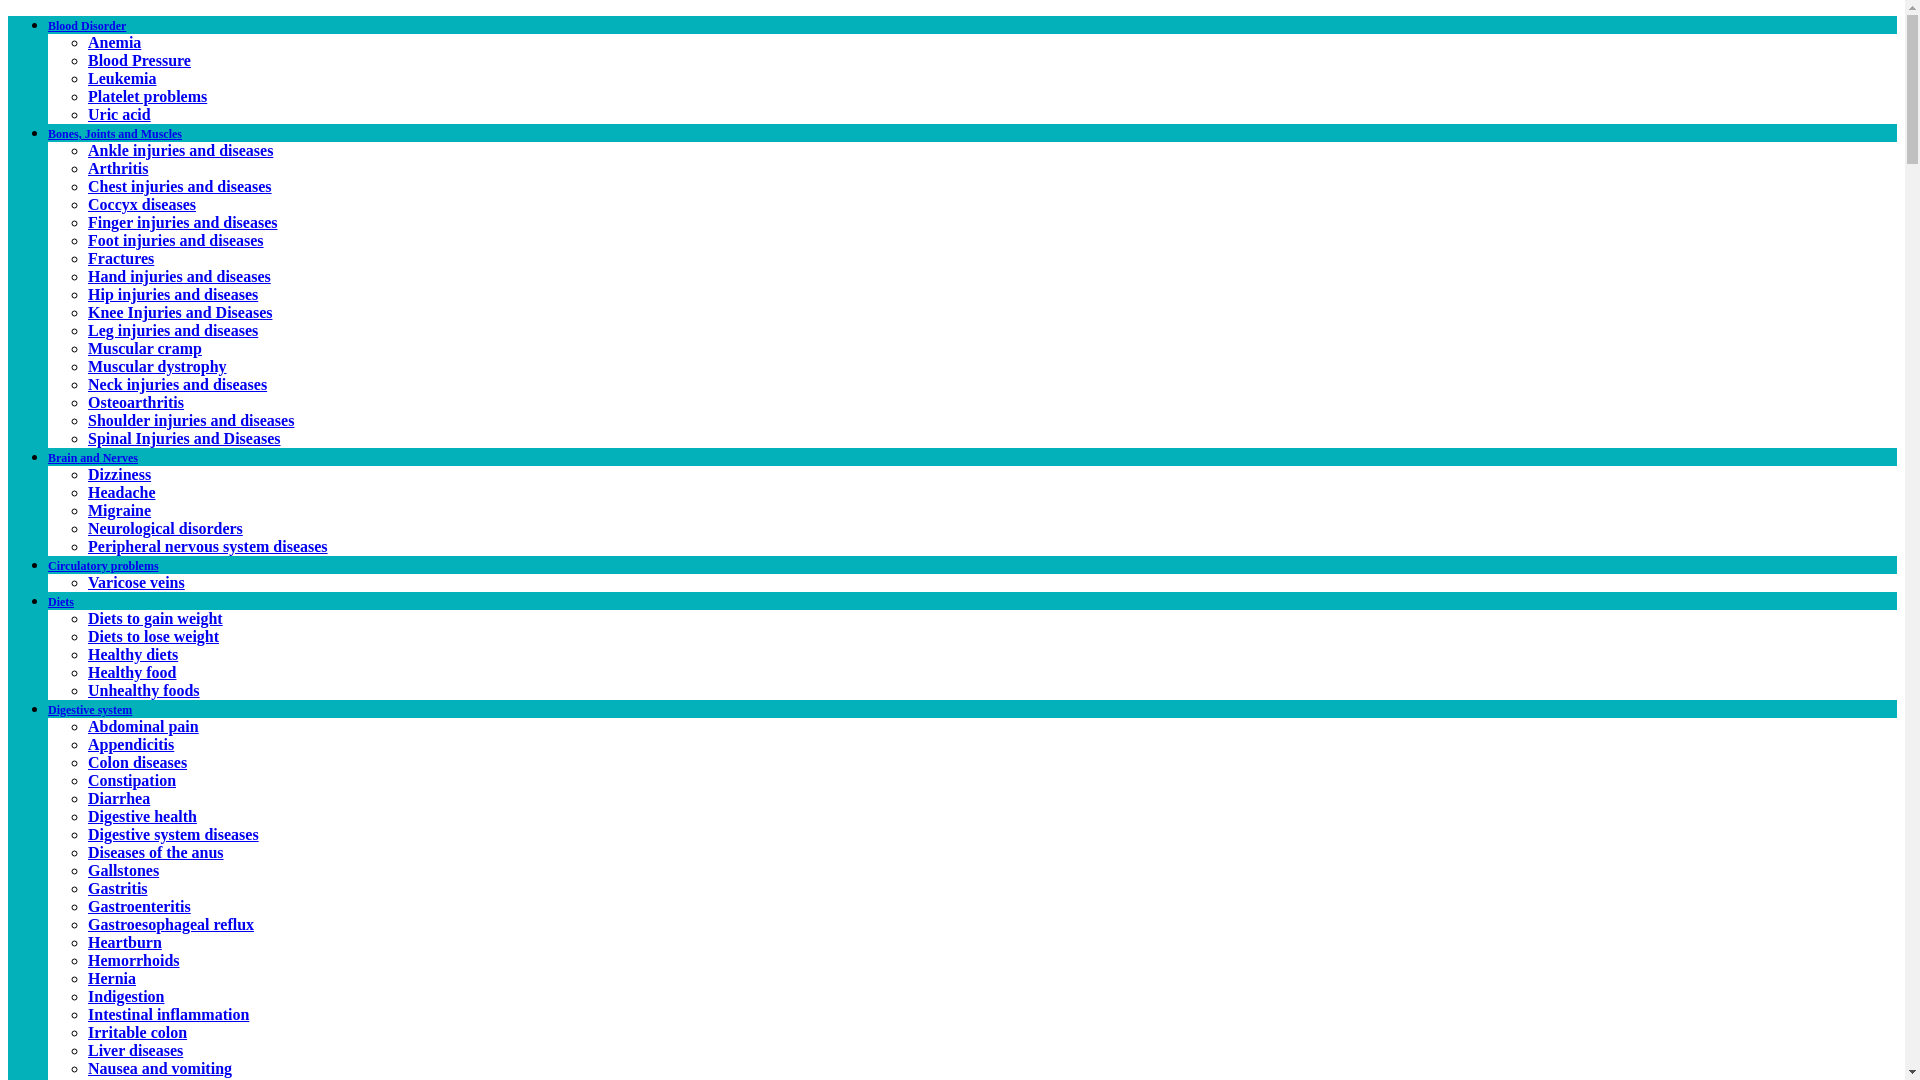  I want to click on Neck injuries and diseases, so click(177, 384).